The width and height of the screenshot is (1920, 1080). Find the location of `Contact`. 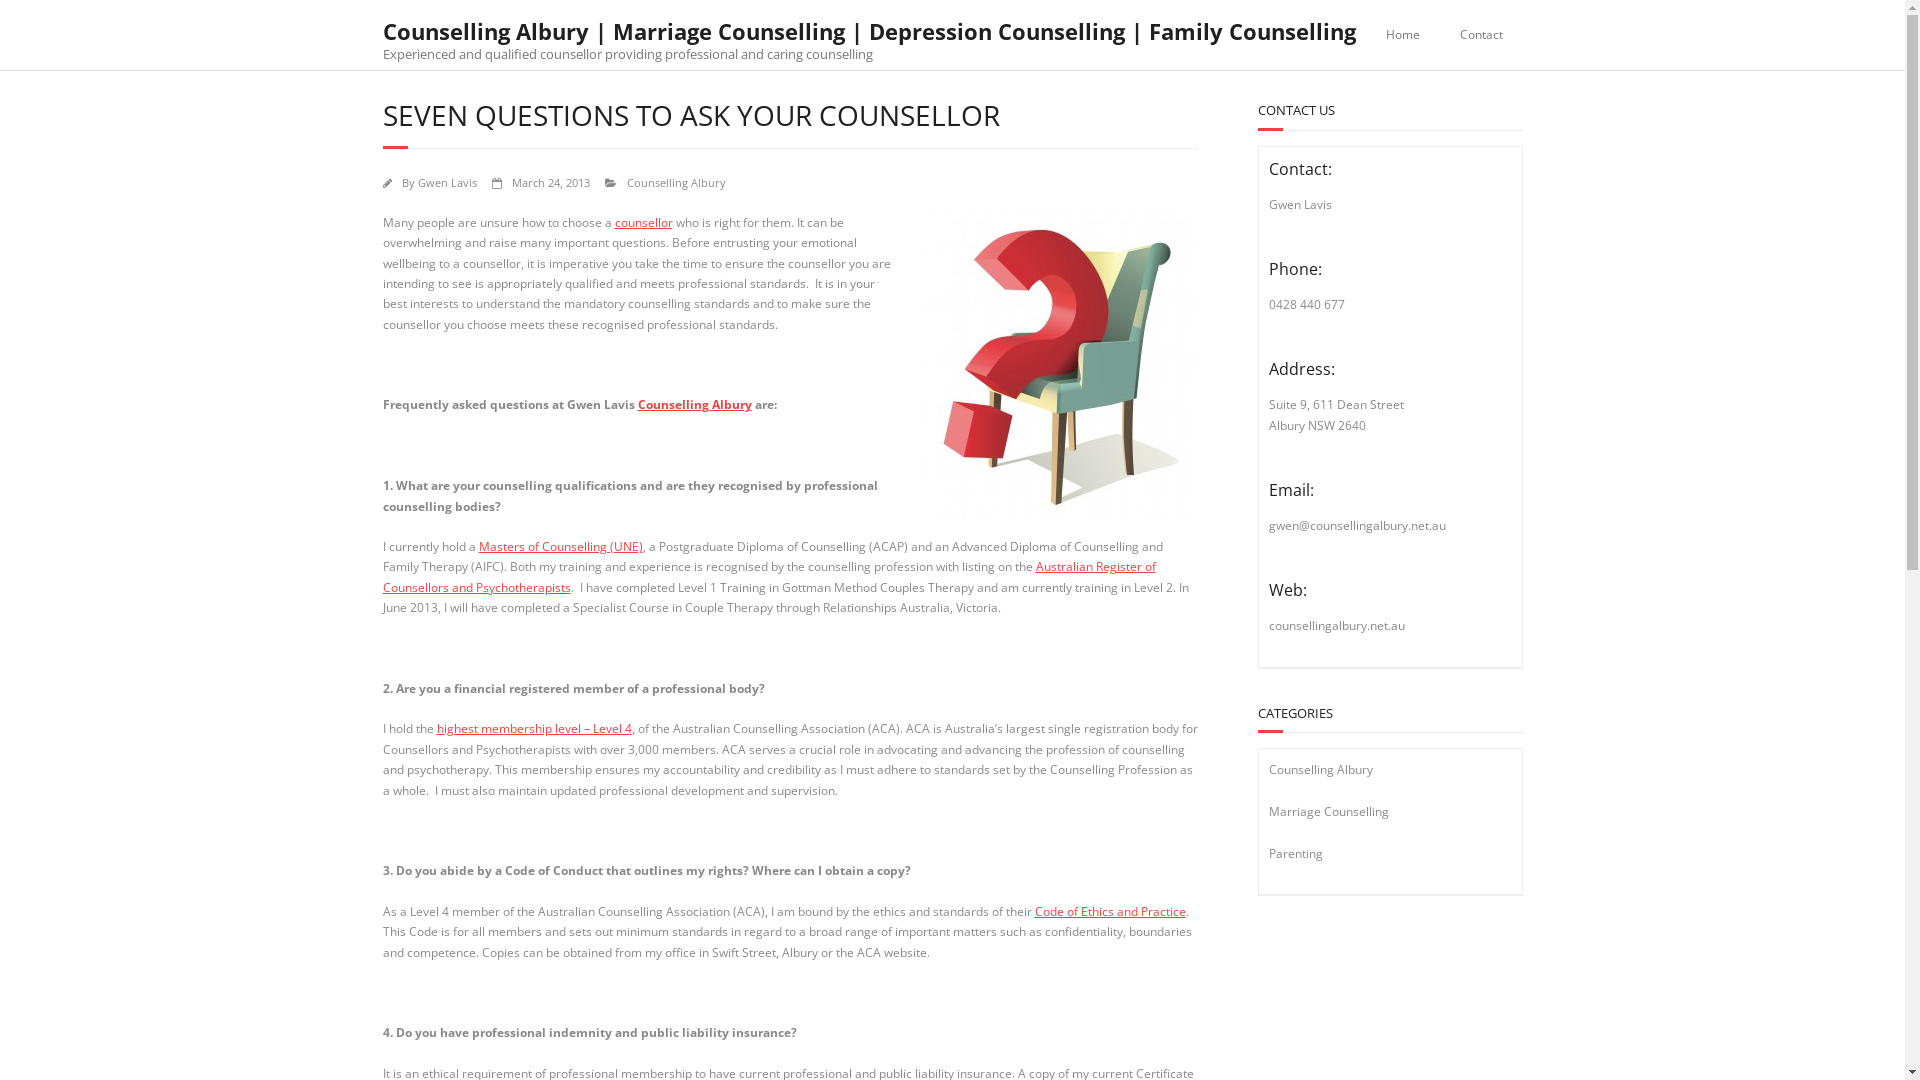

Contact is located at coordinates (1482, 35).